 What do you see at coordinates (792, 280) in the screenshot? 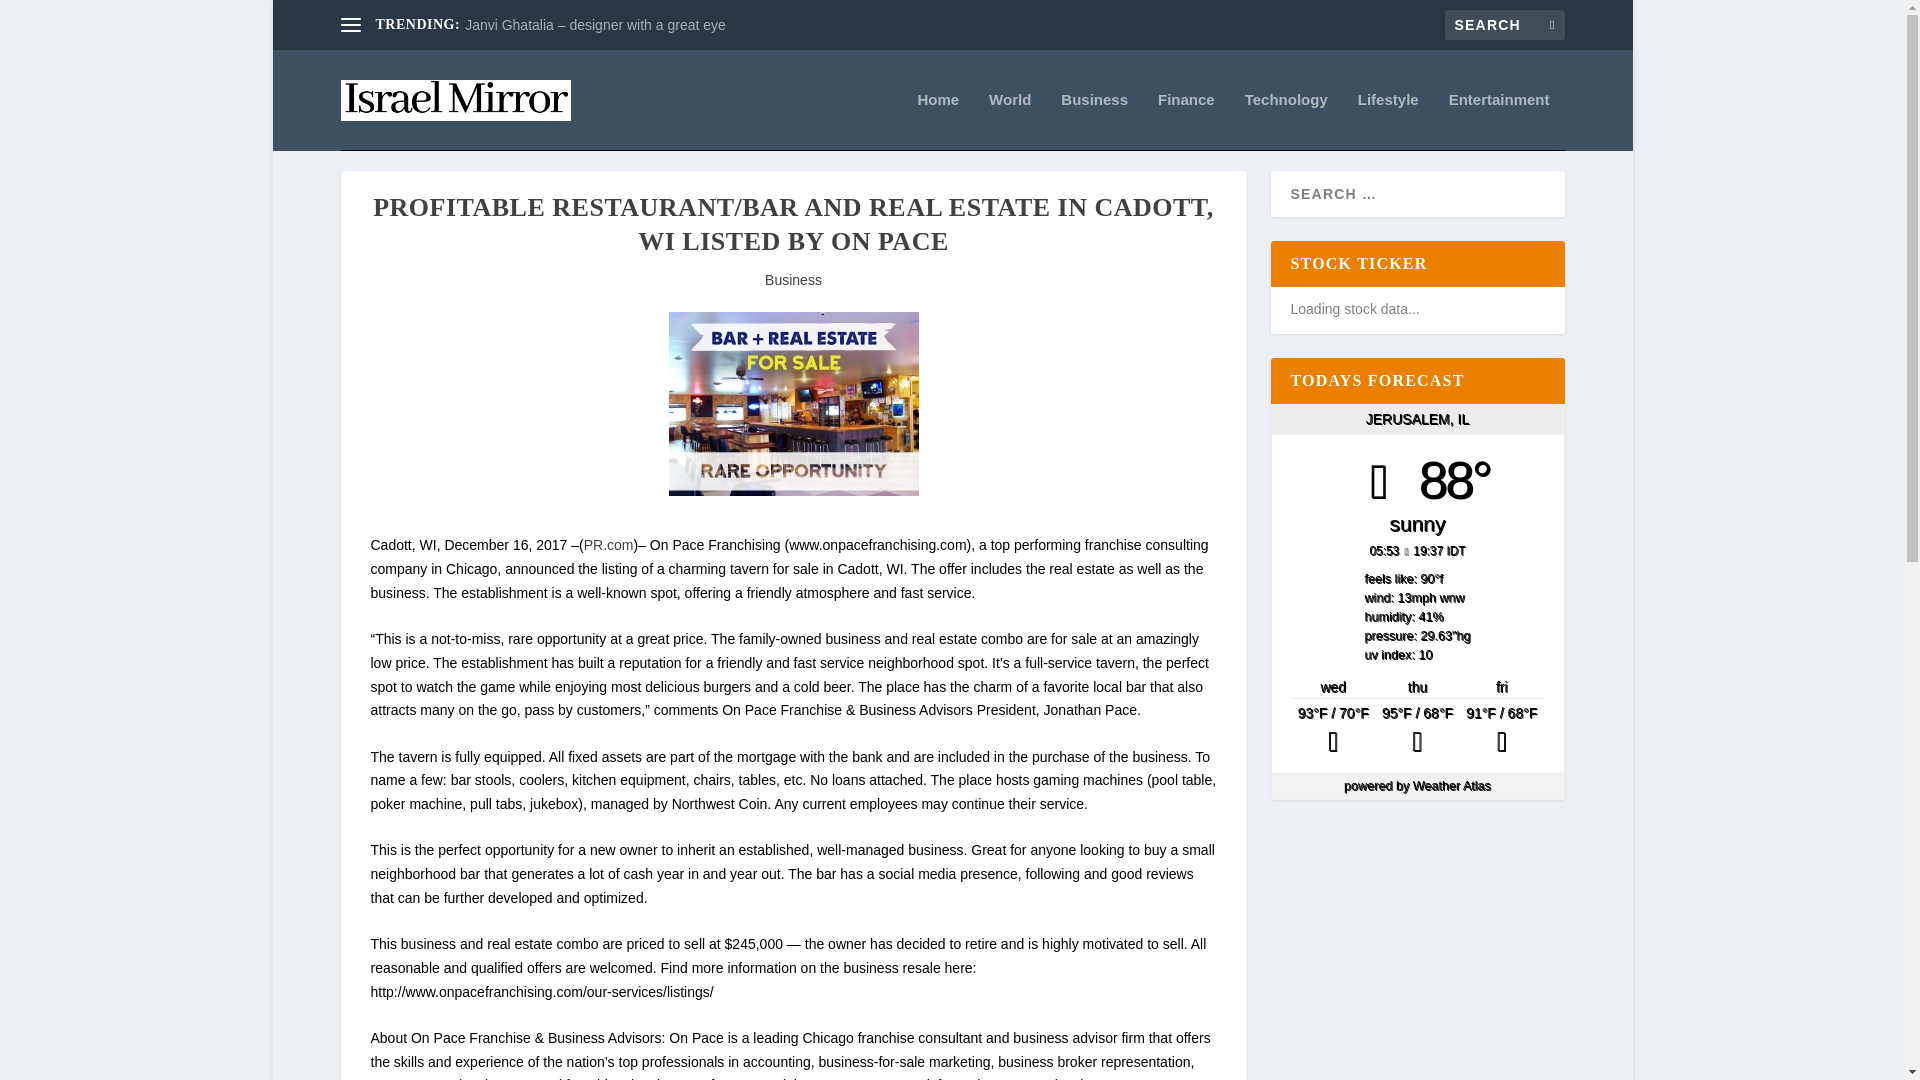
I see `Business` at bounding box center [792, 280].